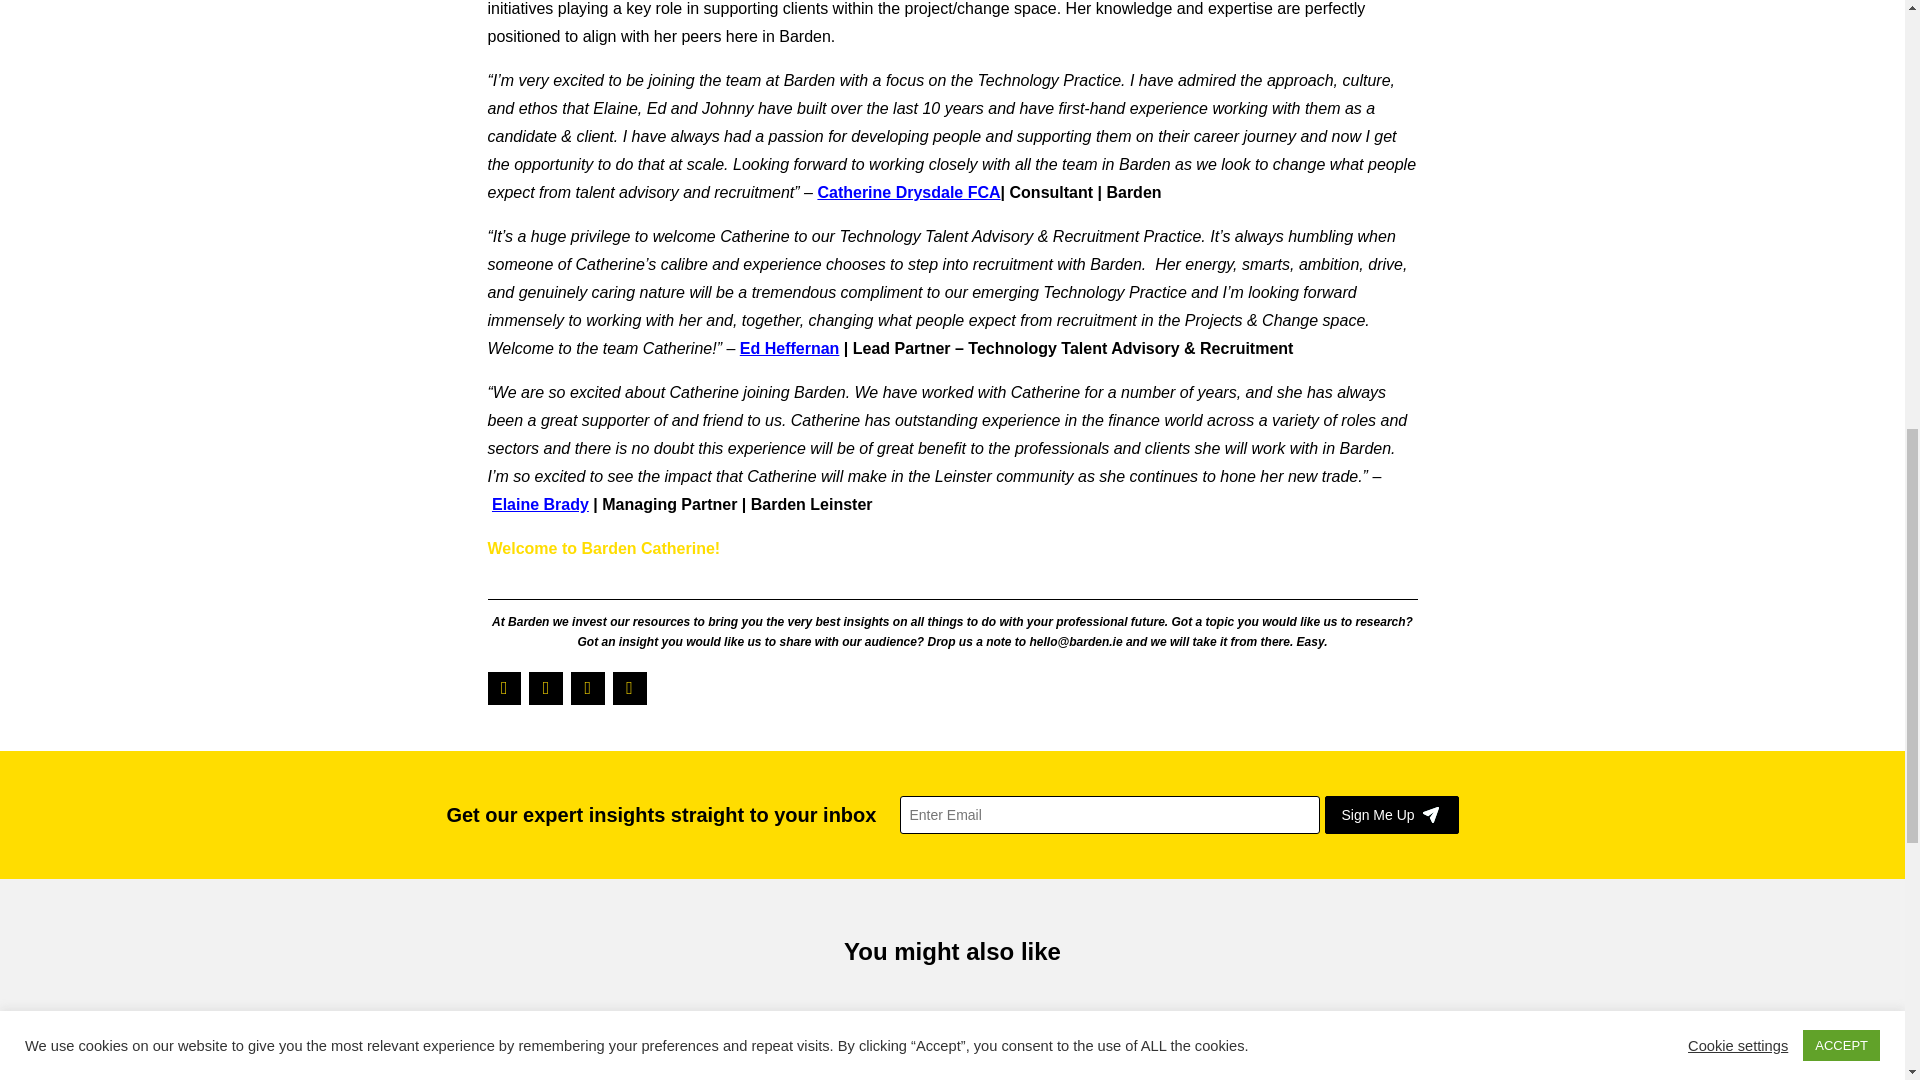  I want to click on Sign Me Up, so click(1390, 814).